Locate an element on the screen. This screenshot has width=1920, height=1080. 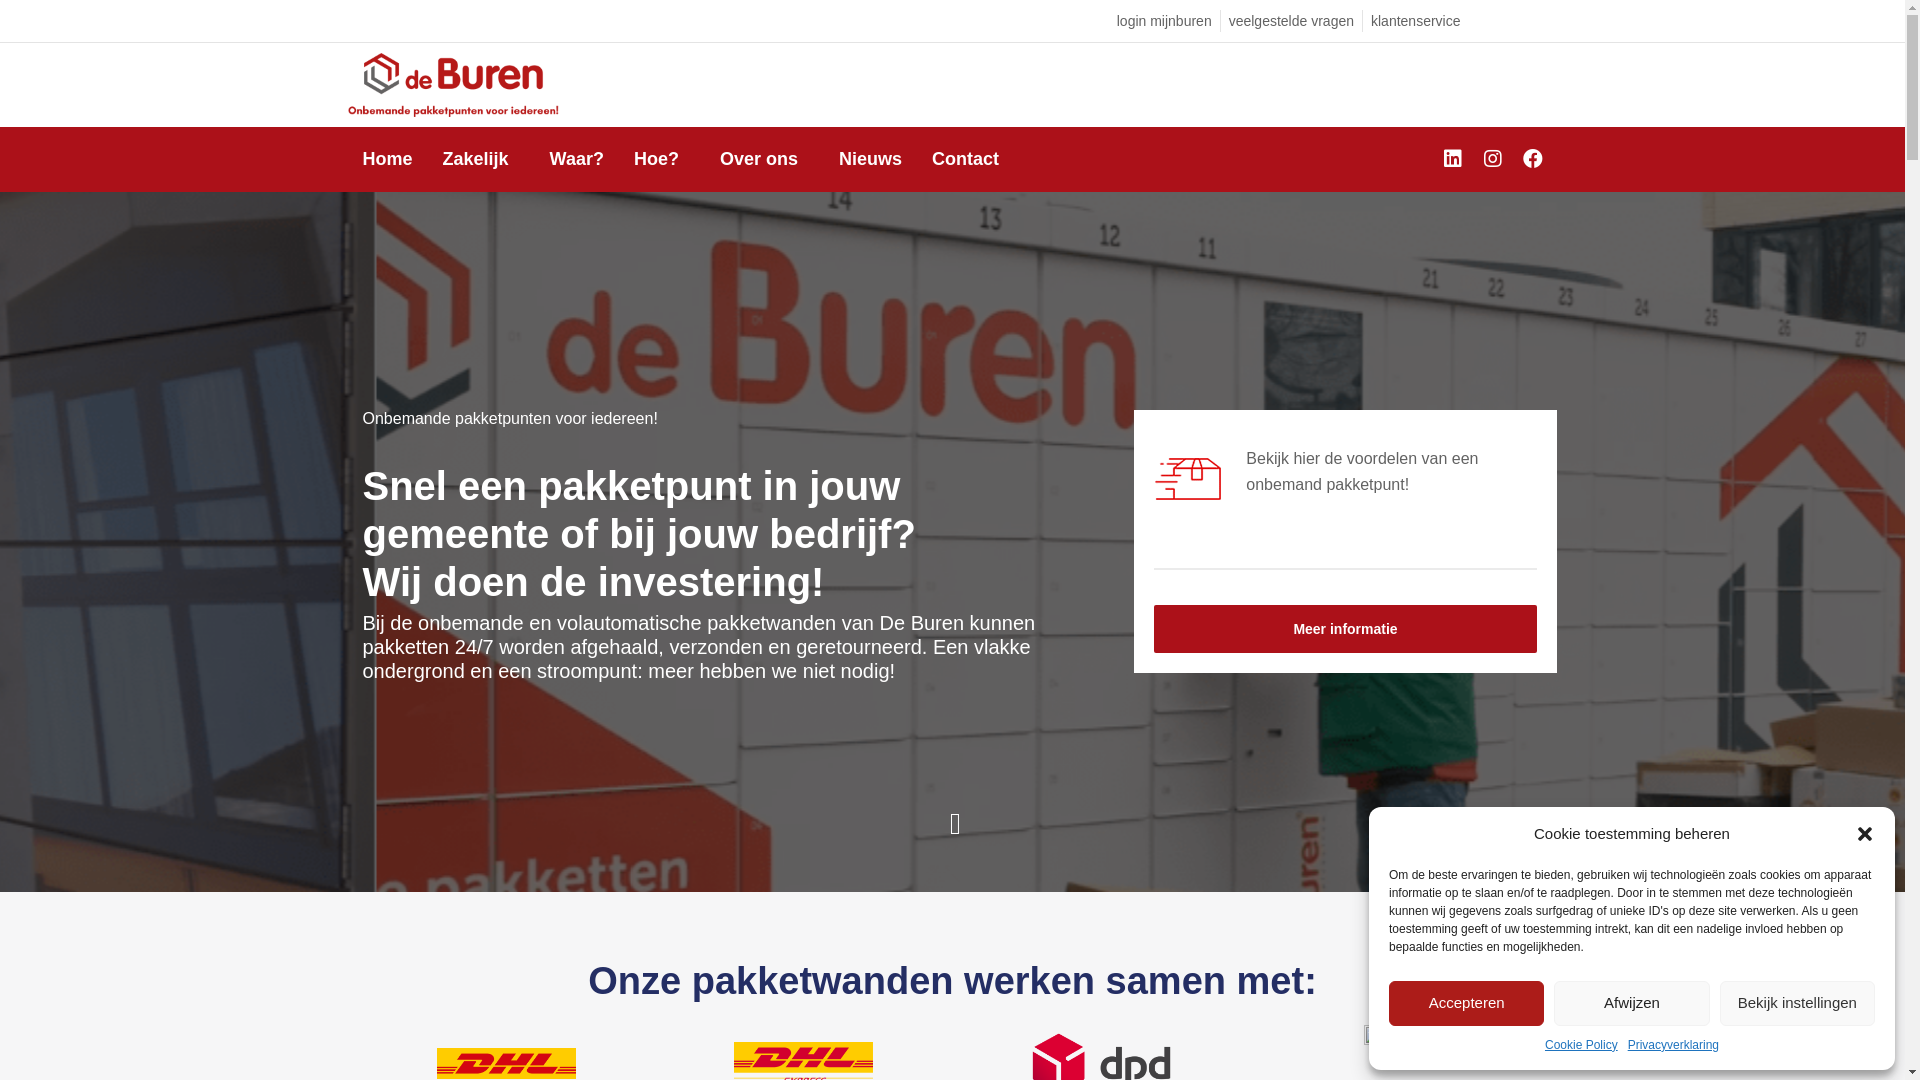
Bekijk instellingen is located at coordinates (1798, 1004).